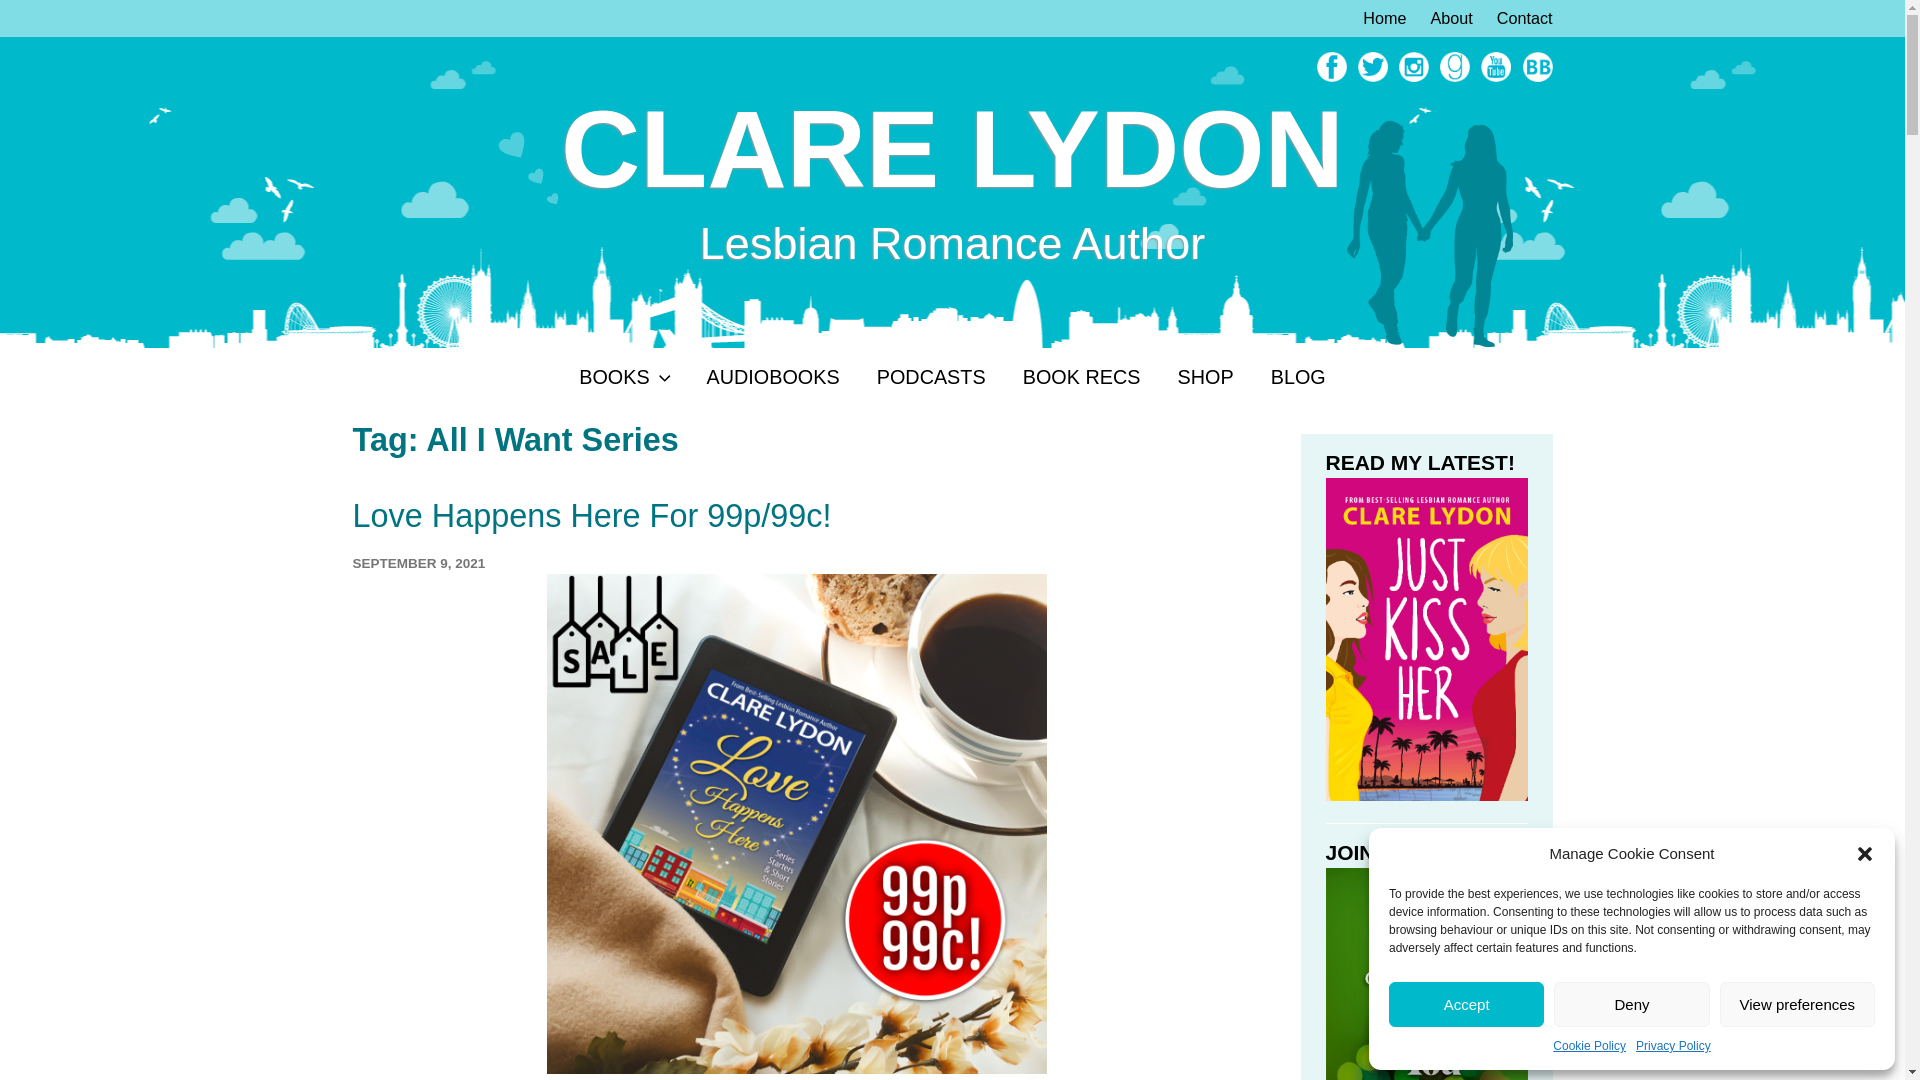 The image size is (1920, 1080). I want to click on AUDIOBOOKS, so click(774, 378).